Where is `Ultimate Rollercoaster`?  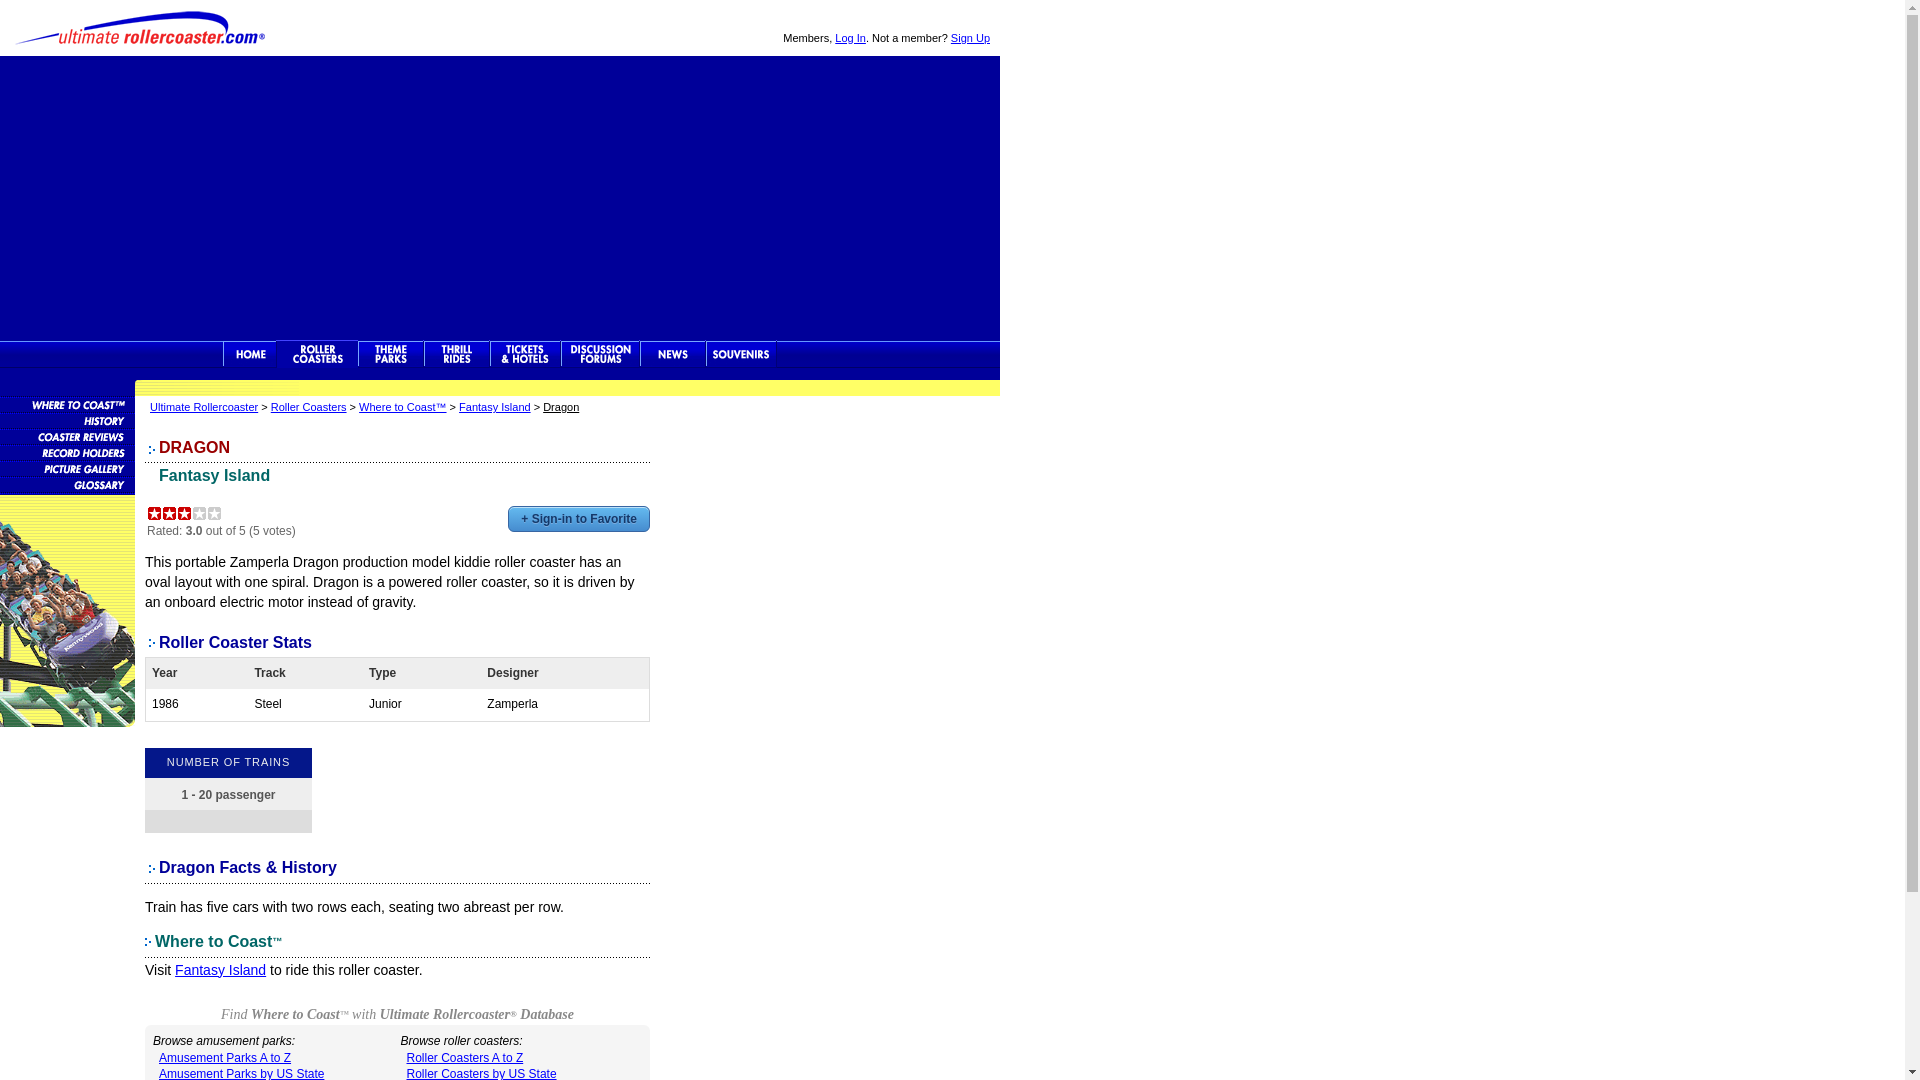
Ultimate Rollercoaster is located at coordinates (249, 354).